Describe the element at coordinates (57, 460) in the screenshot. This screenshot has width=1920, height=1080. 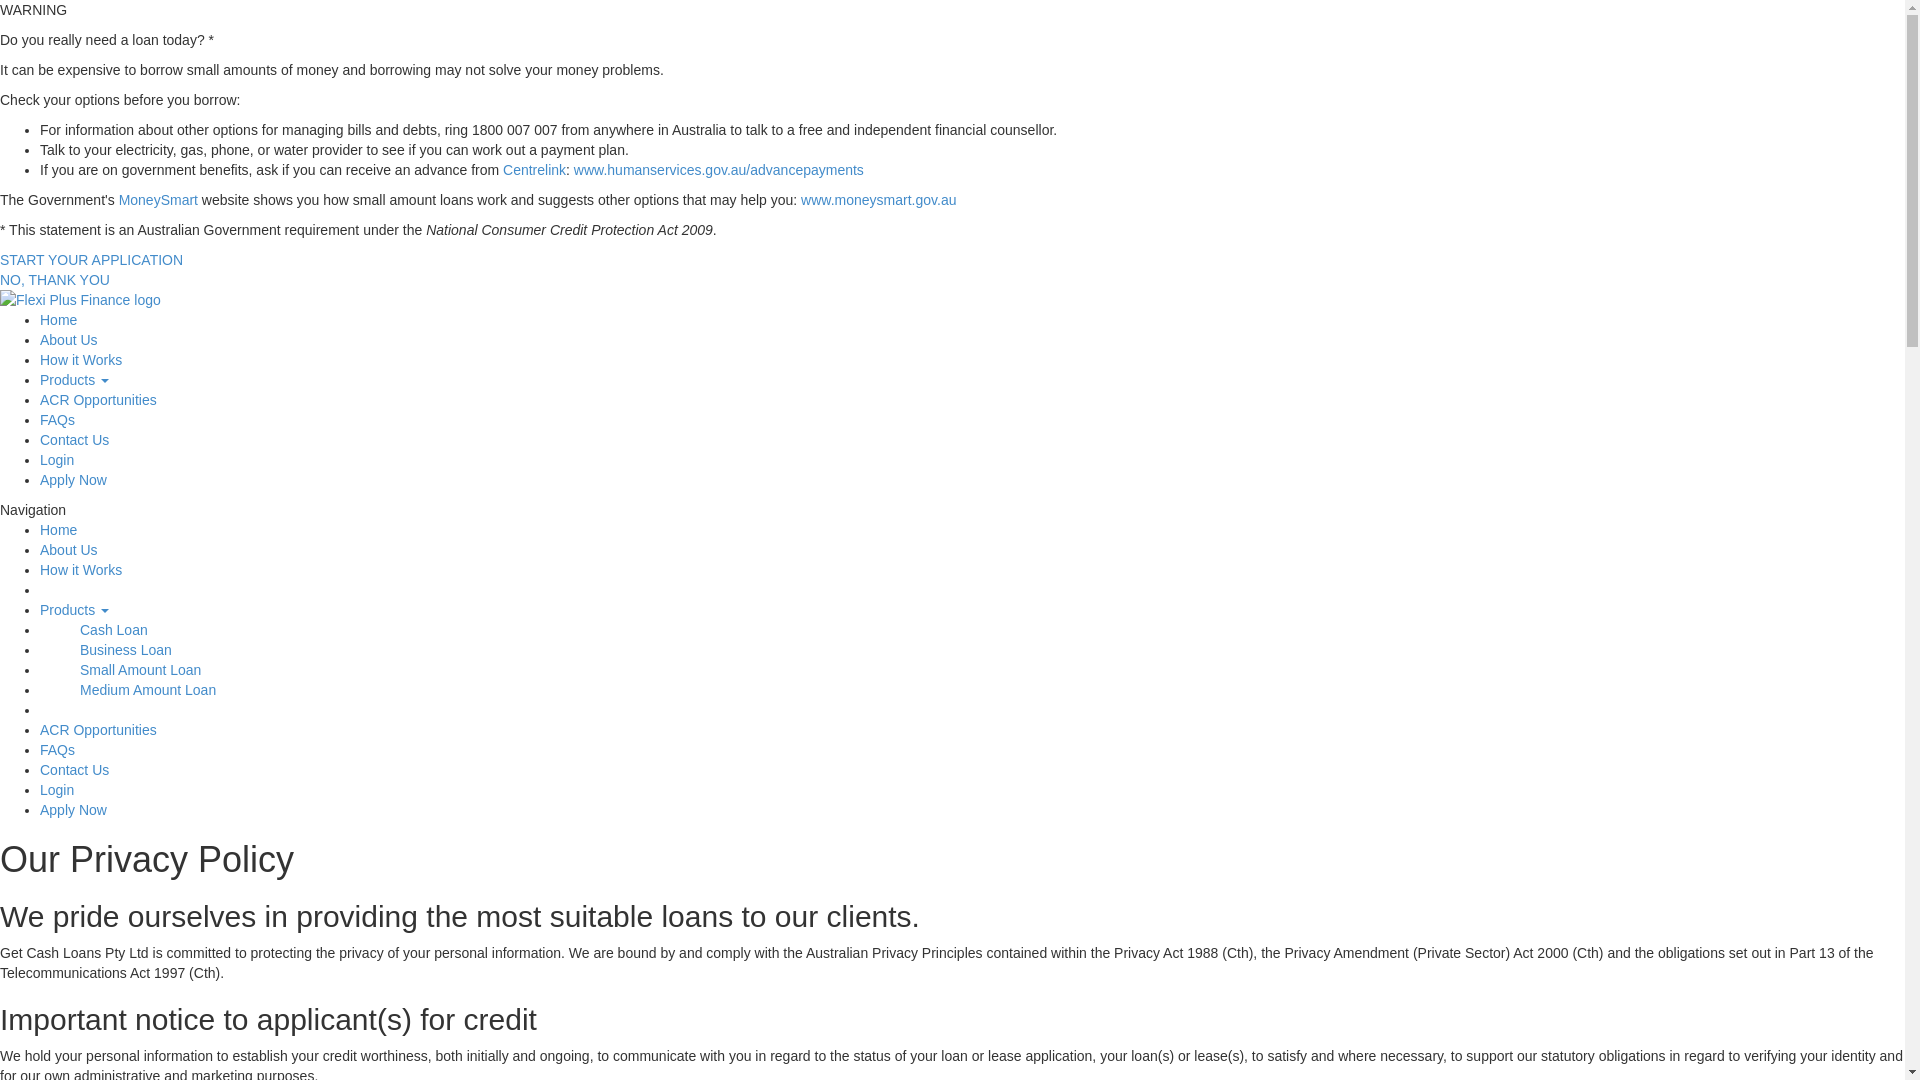
I see `Login` at that location.